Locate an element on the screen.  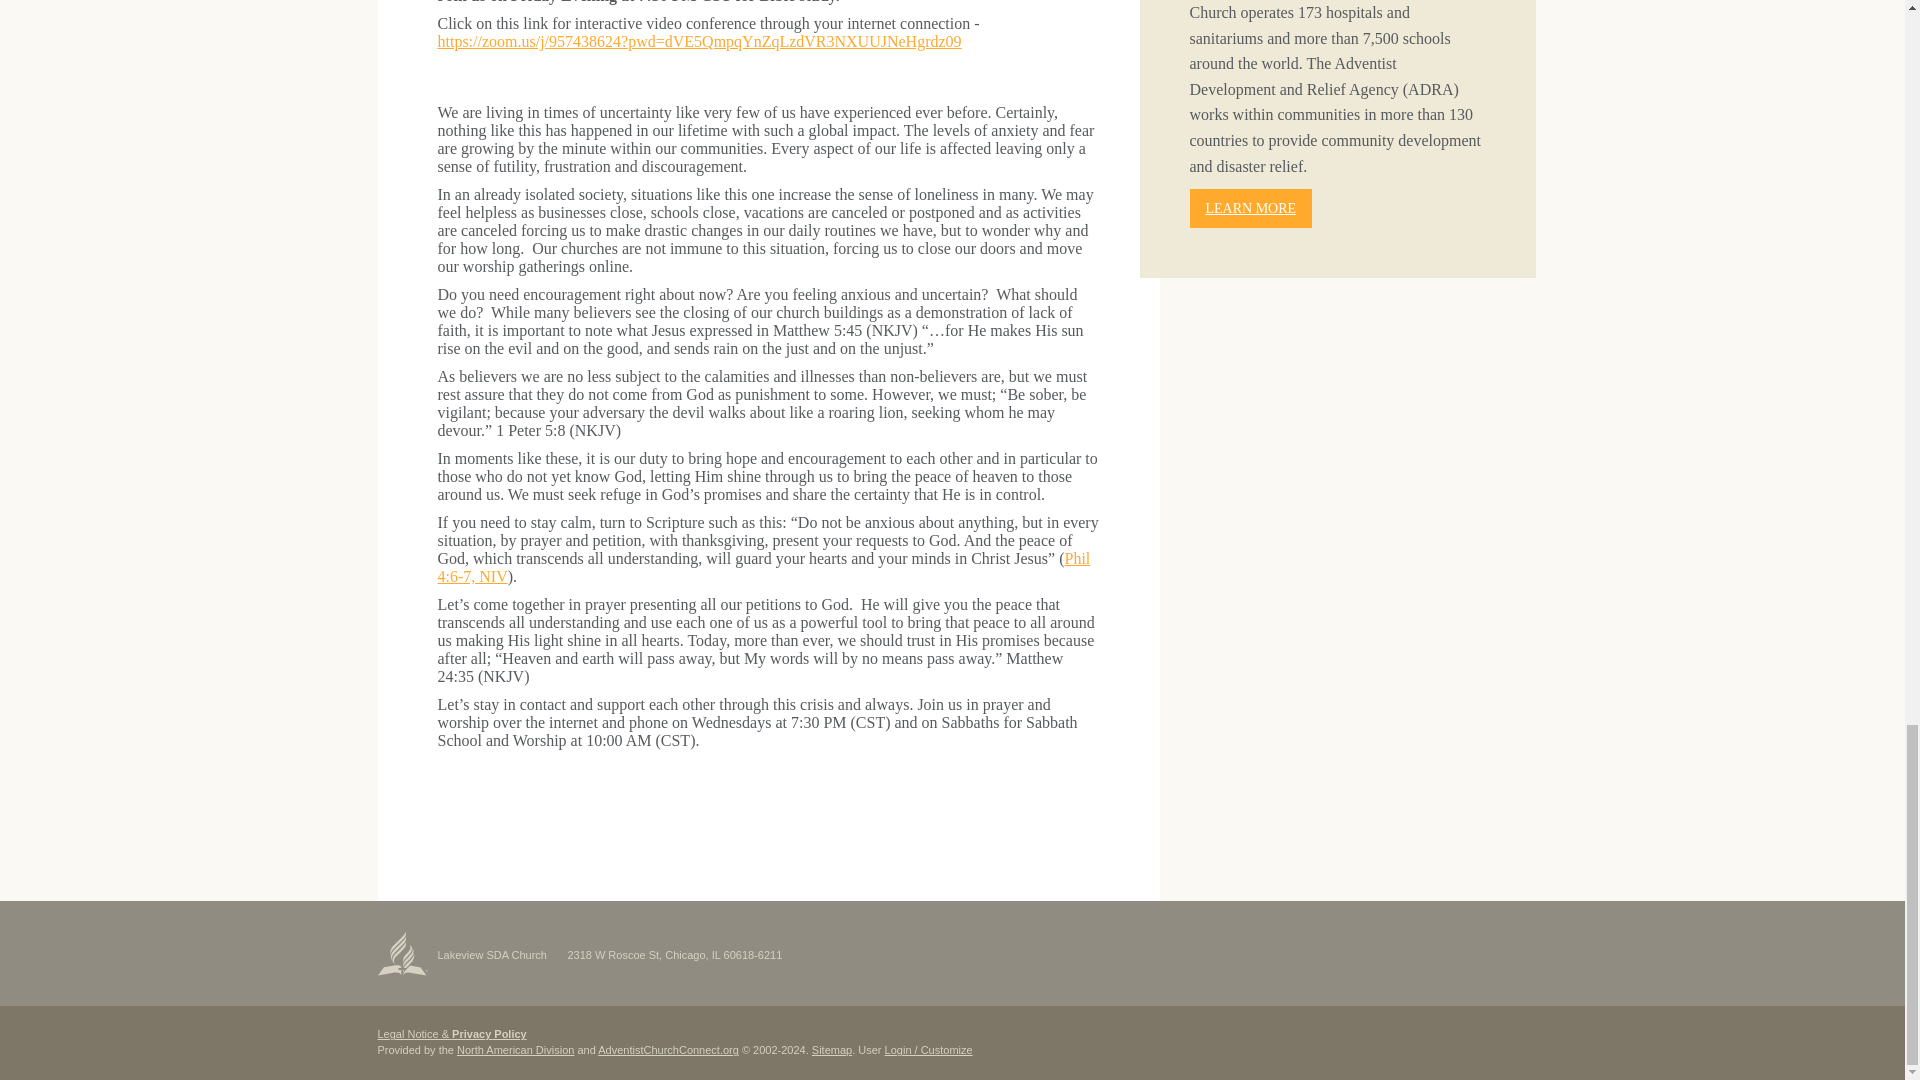
North American Division is located at coordinates (515, 1050).